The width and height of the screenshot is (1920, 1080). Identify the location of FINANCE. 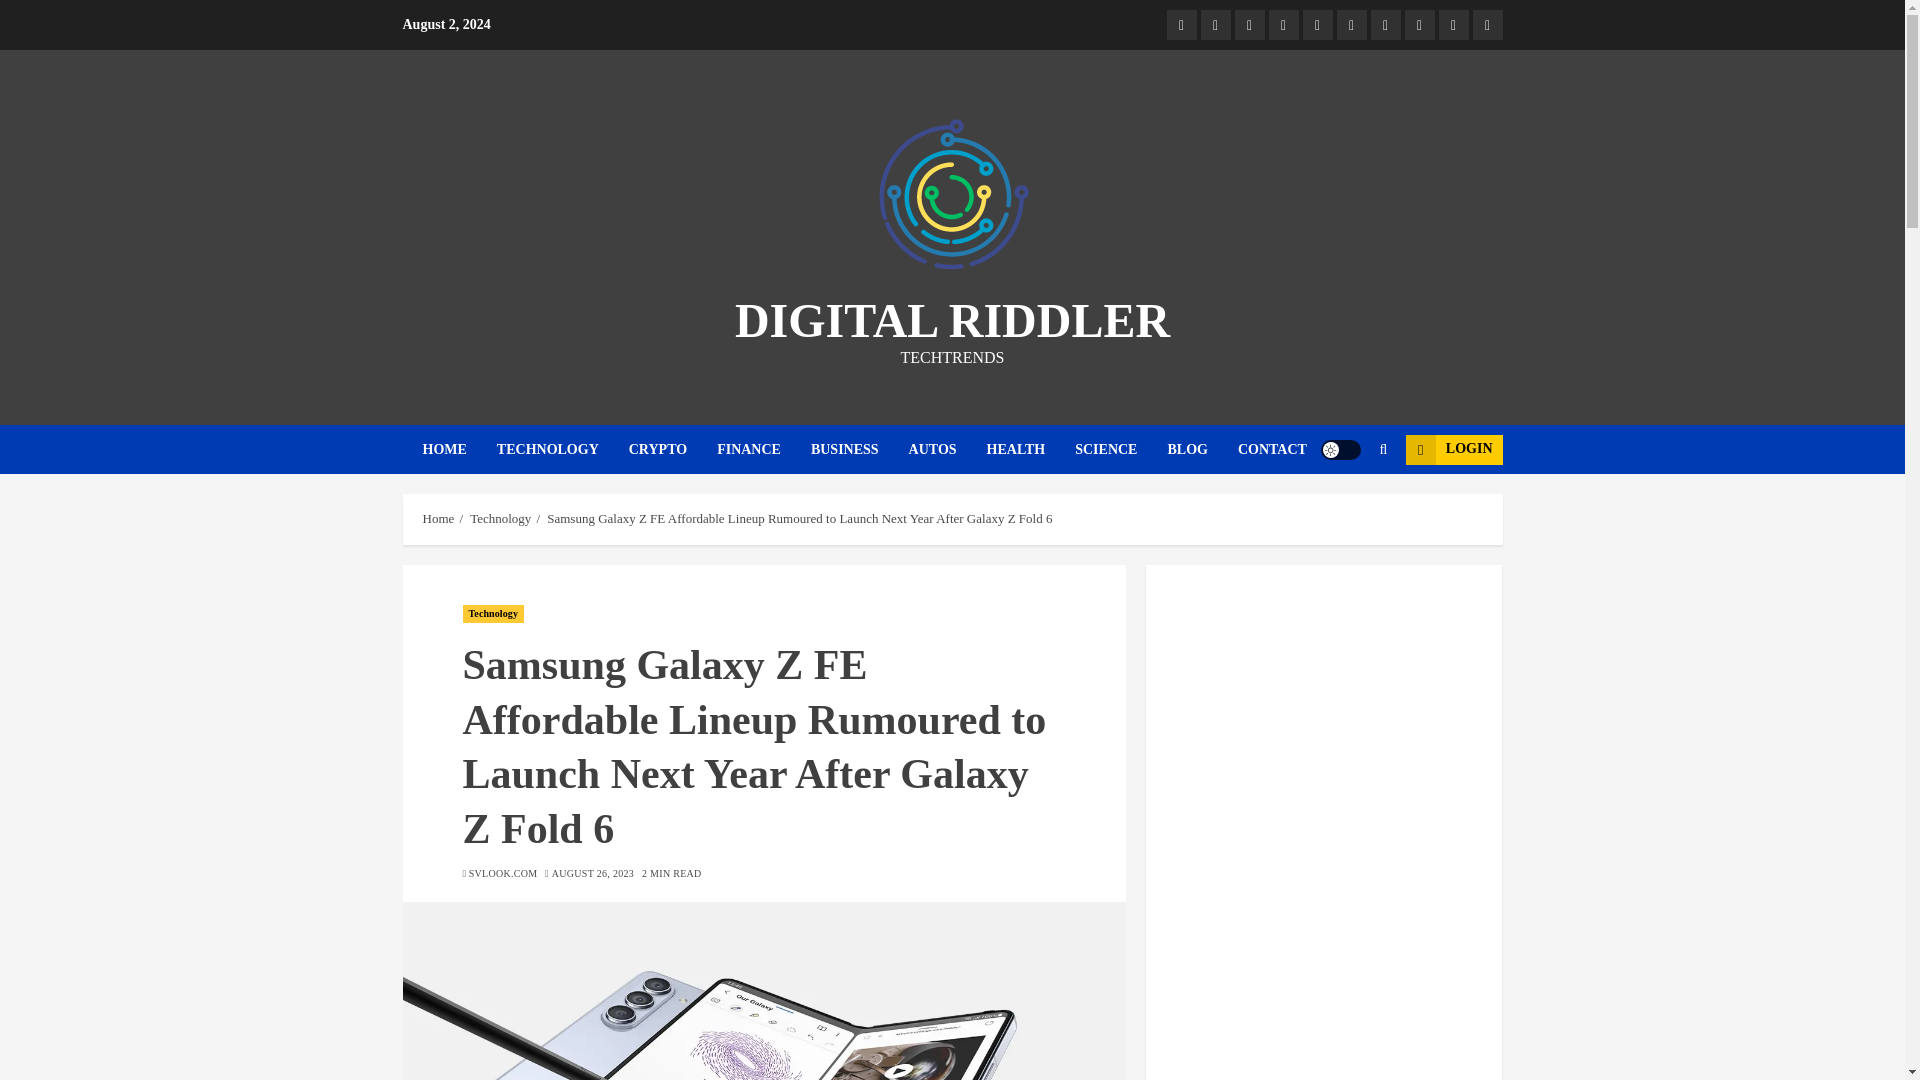
(763, 450).